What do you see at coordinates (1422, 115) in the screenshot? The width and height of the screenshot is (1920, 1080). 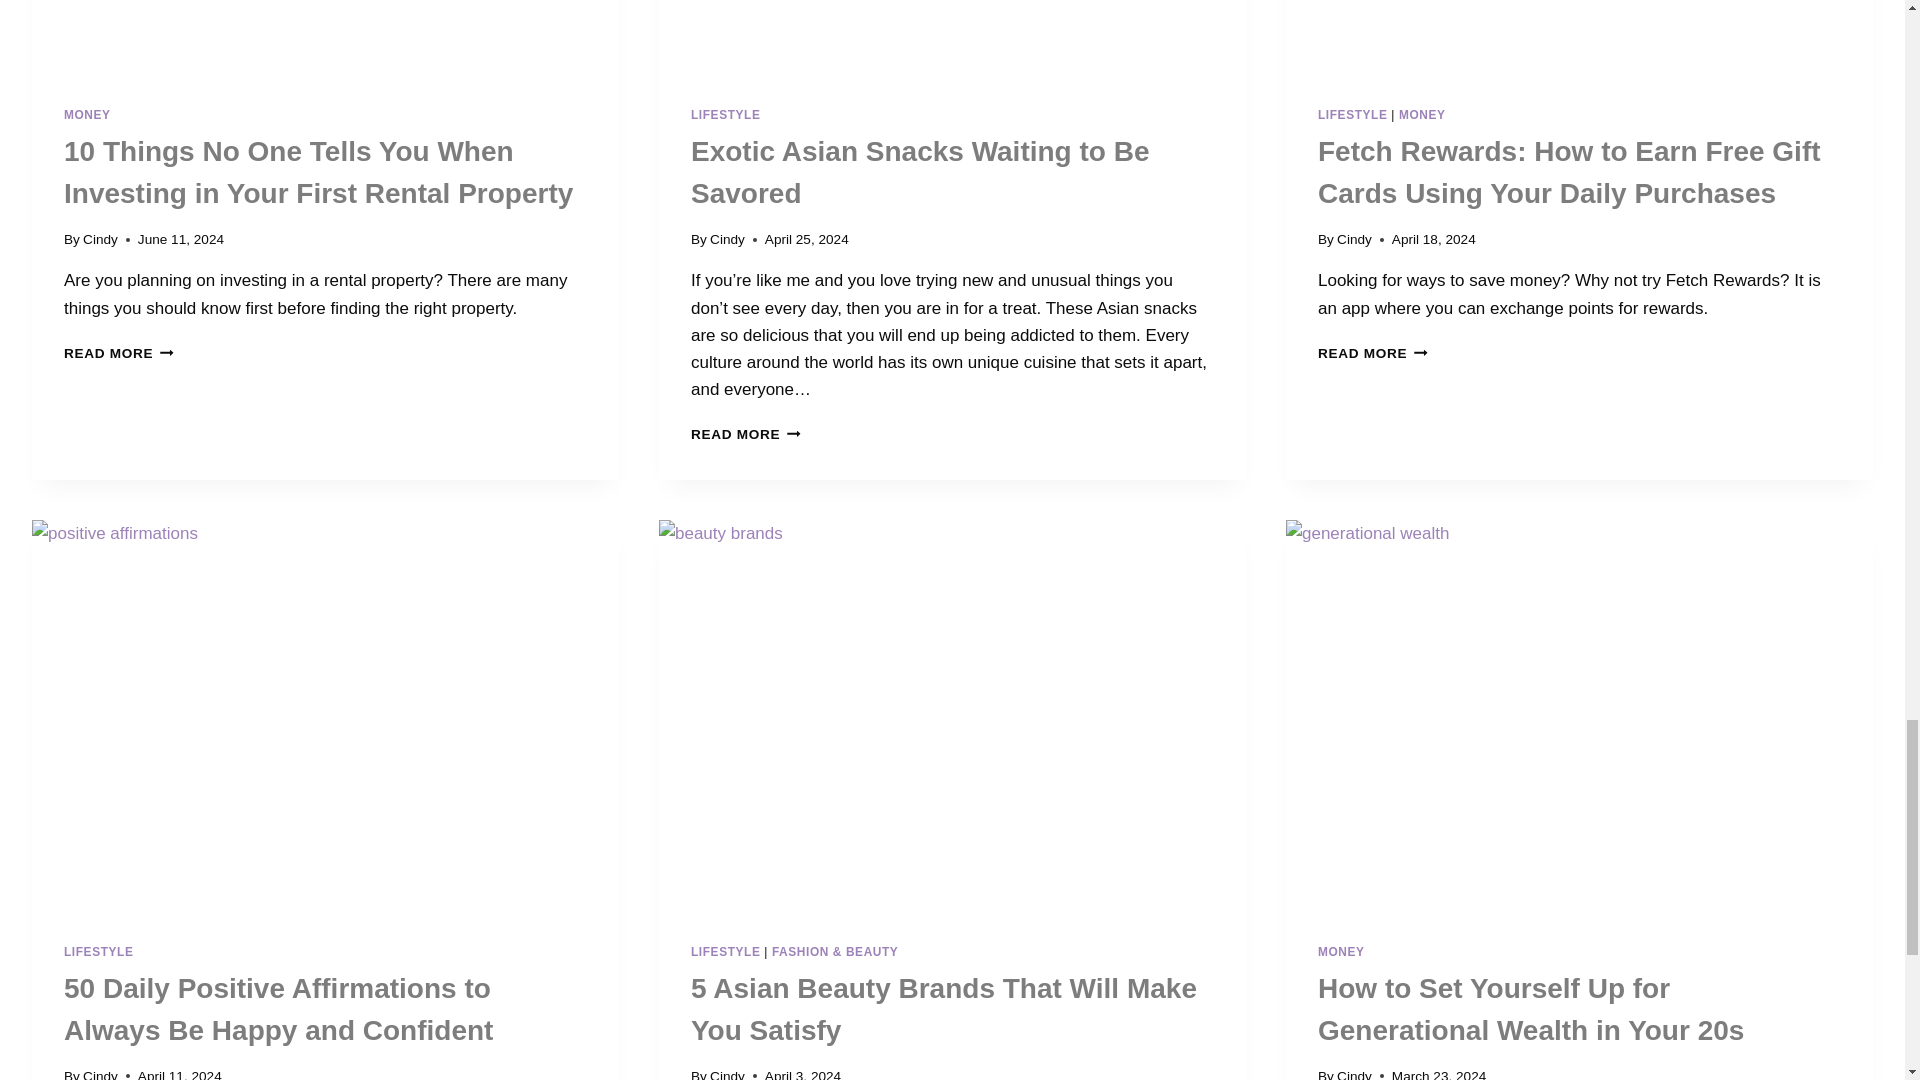 I see `MONEY` at bounding box center [1422, 115].